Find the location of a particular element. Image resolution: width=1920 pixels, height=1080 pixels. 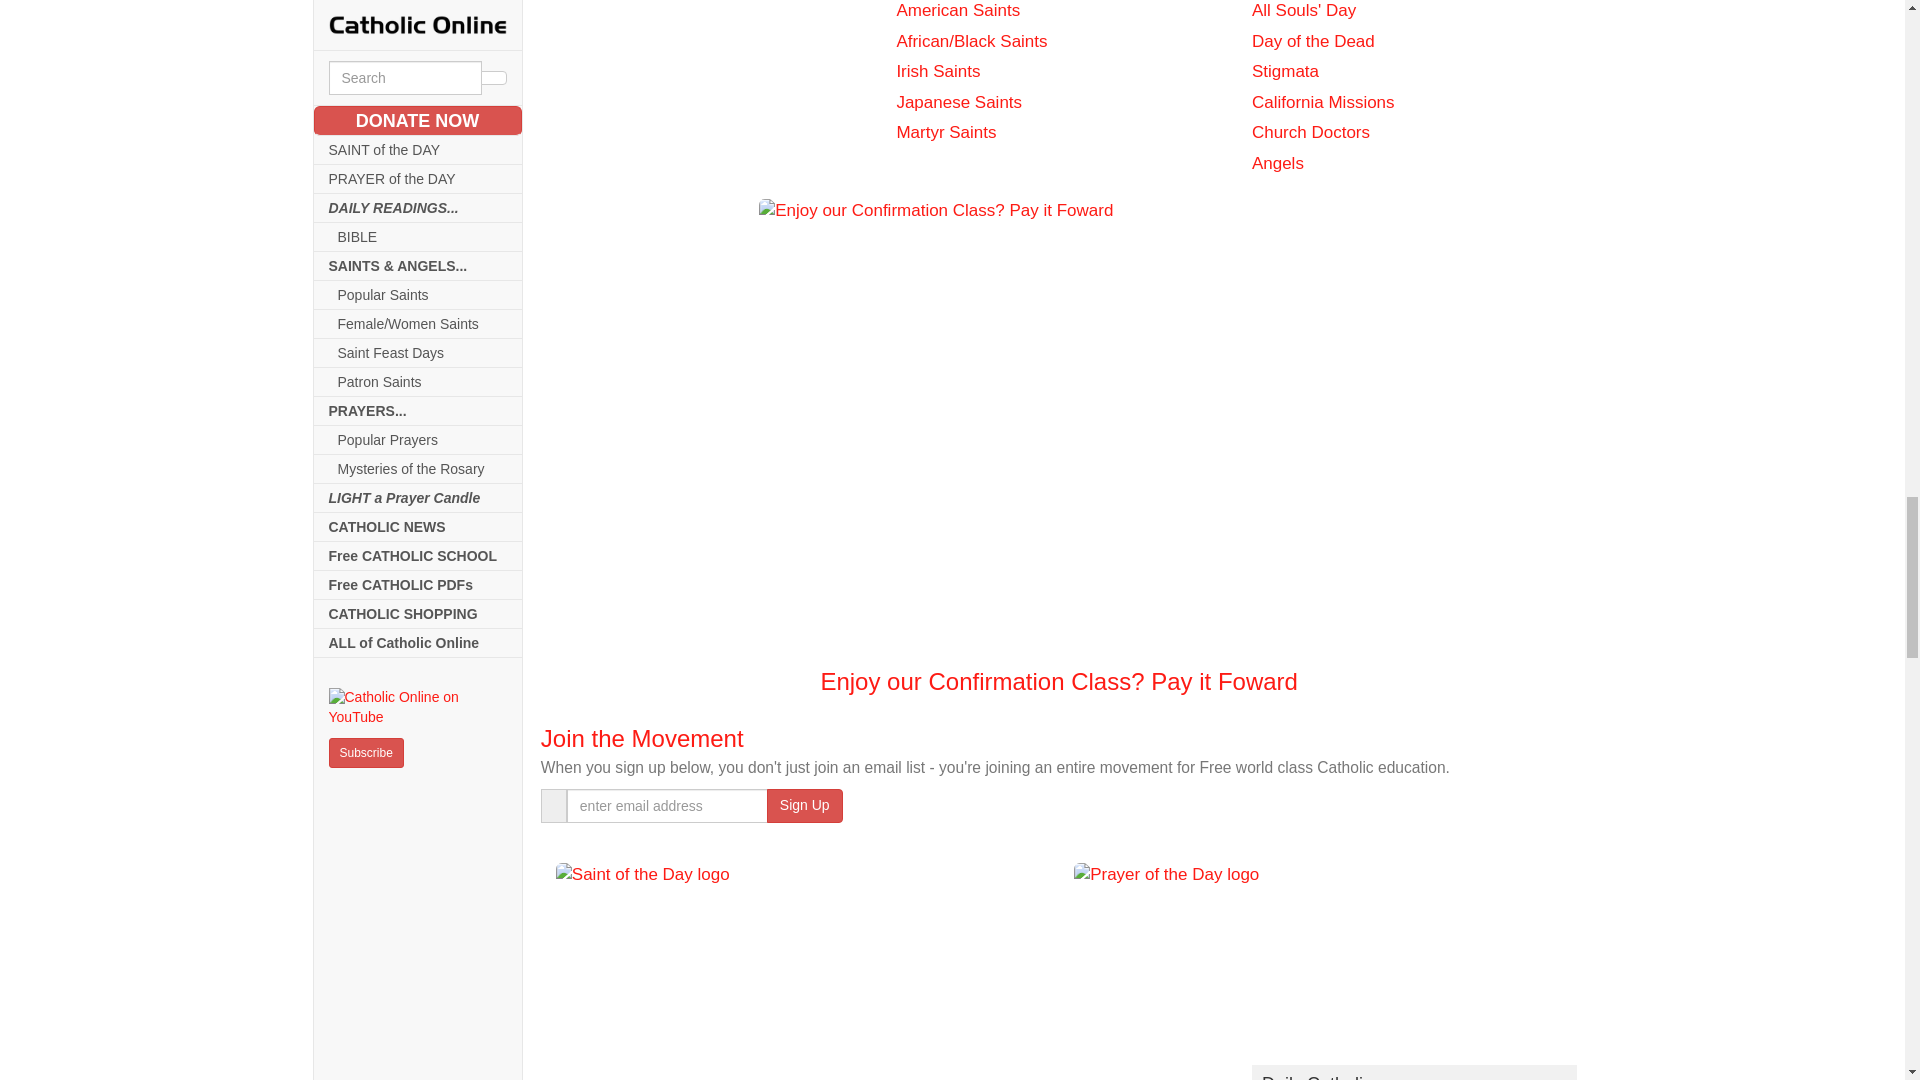

Sign Up is located at coordinates (804, 806).